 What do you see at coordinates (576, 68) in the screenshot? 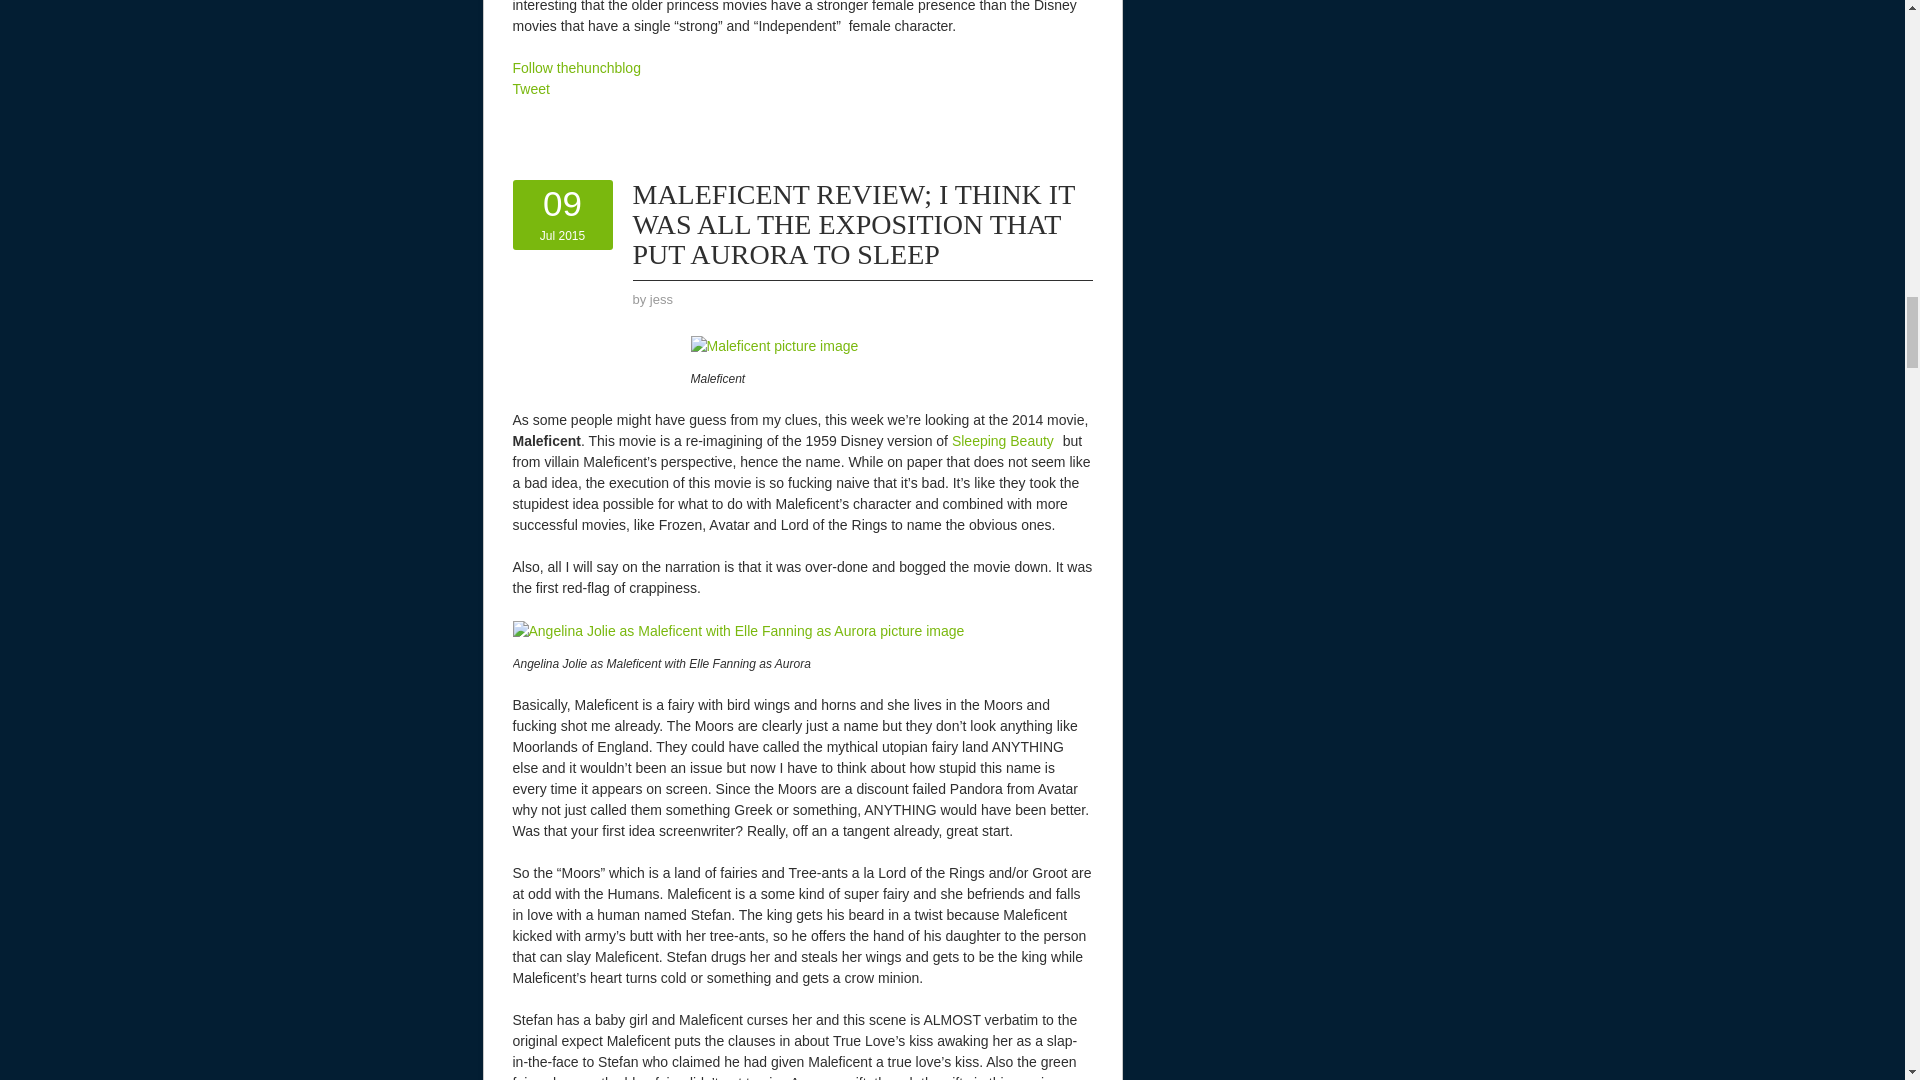
I see `Follow thehunchblog` at bounding box center [576, 68].